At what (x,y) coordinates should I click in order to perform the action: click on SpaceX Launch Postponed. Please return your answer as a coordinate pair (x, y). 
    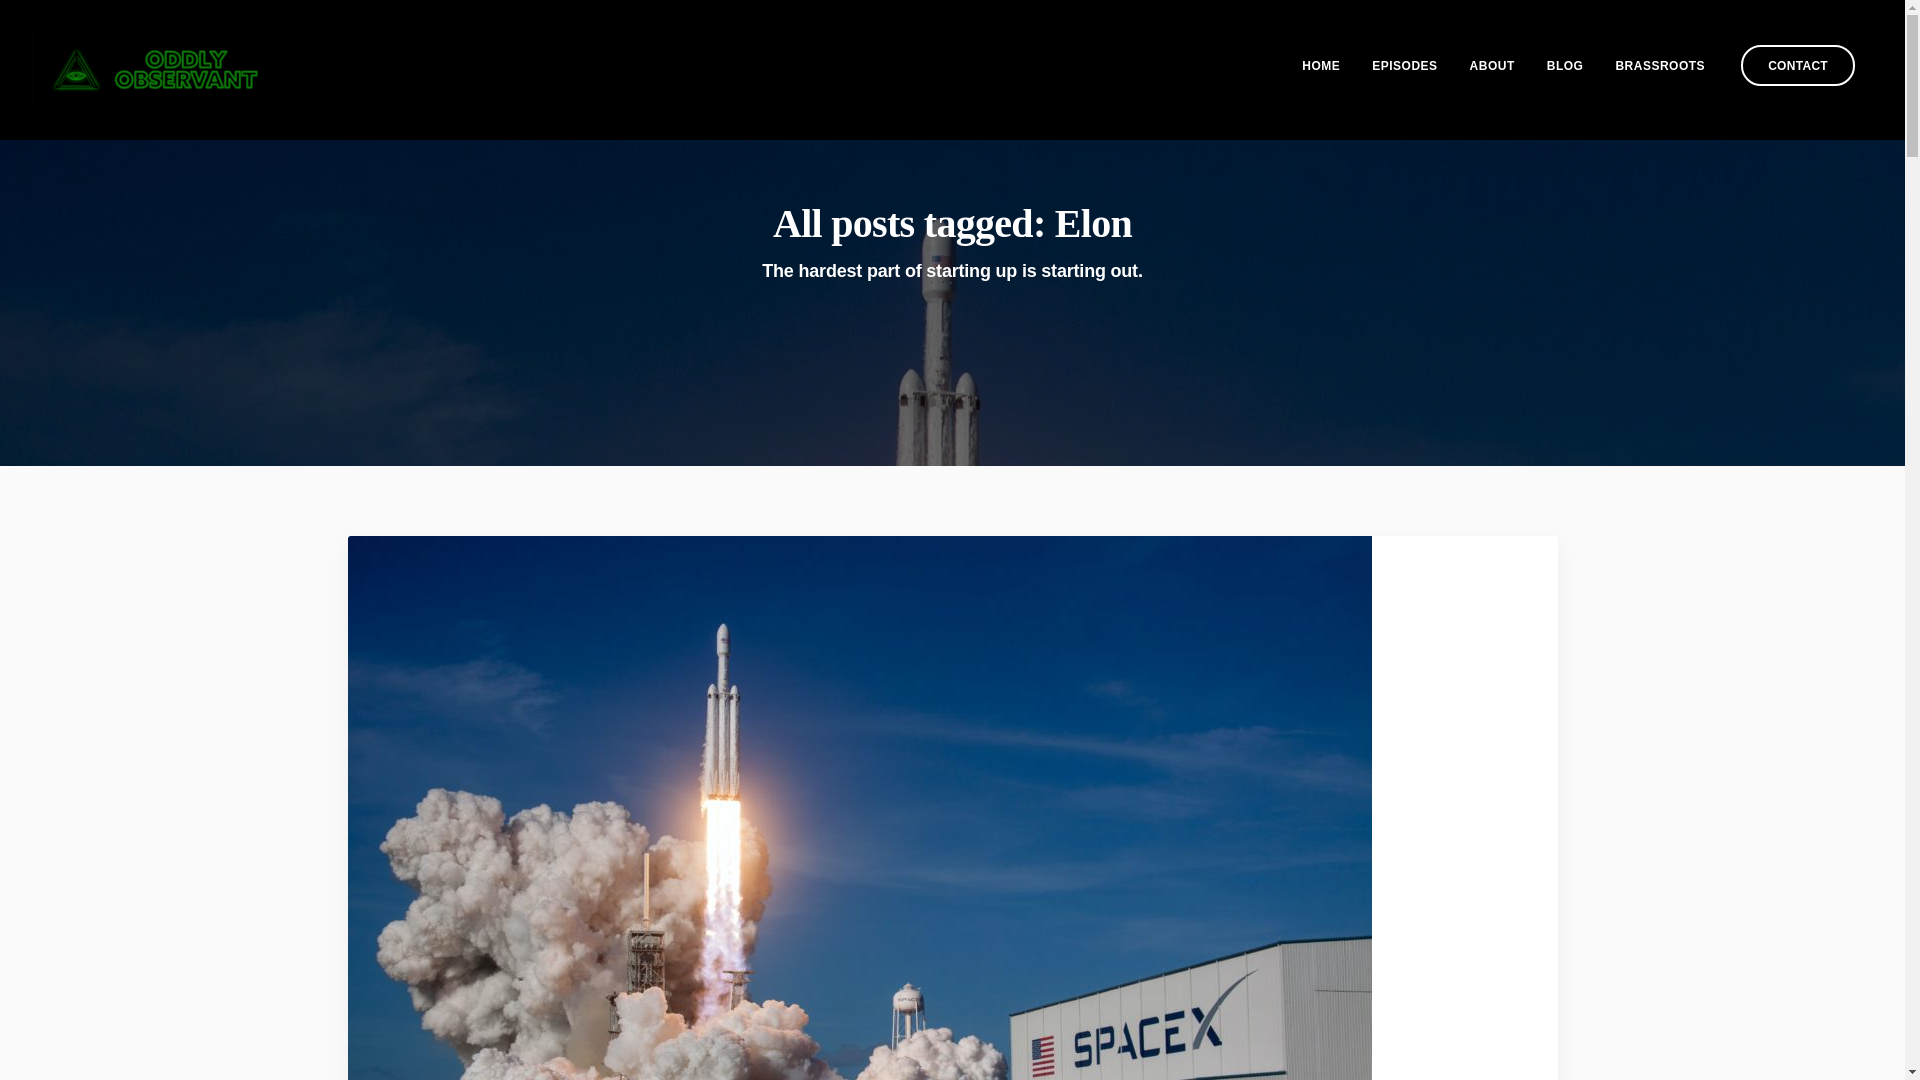
    Looking at the image, I should click on (876, 908).